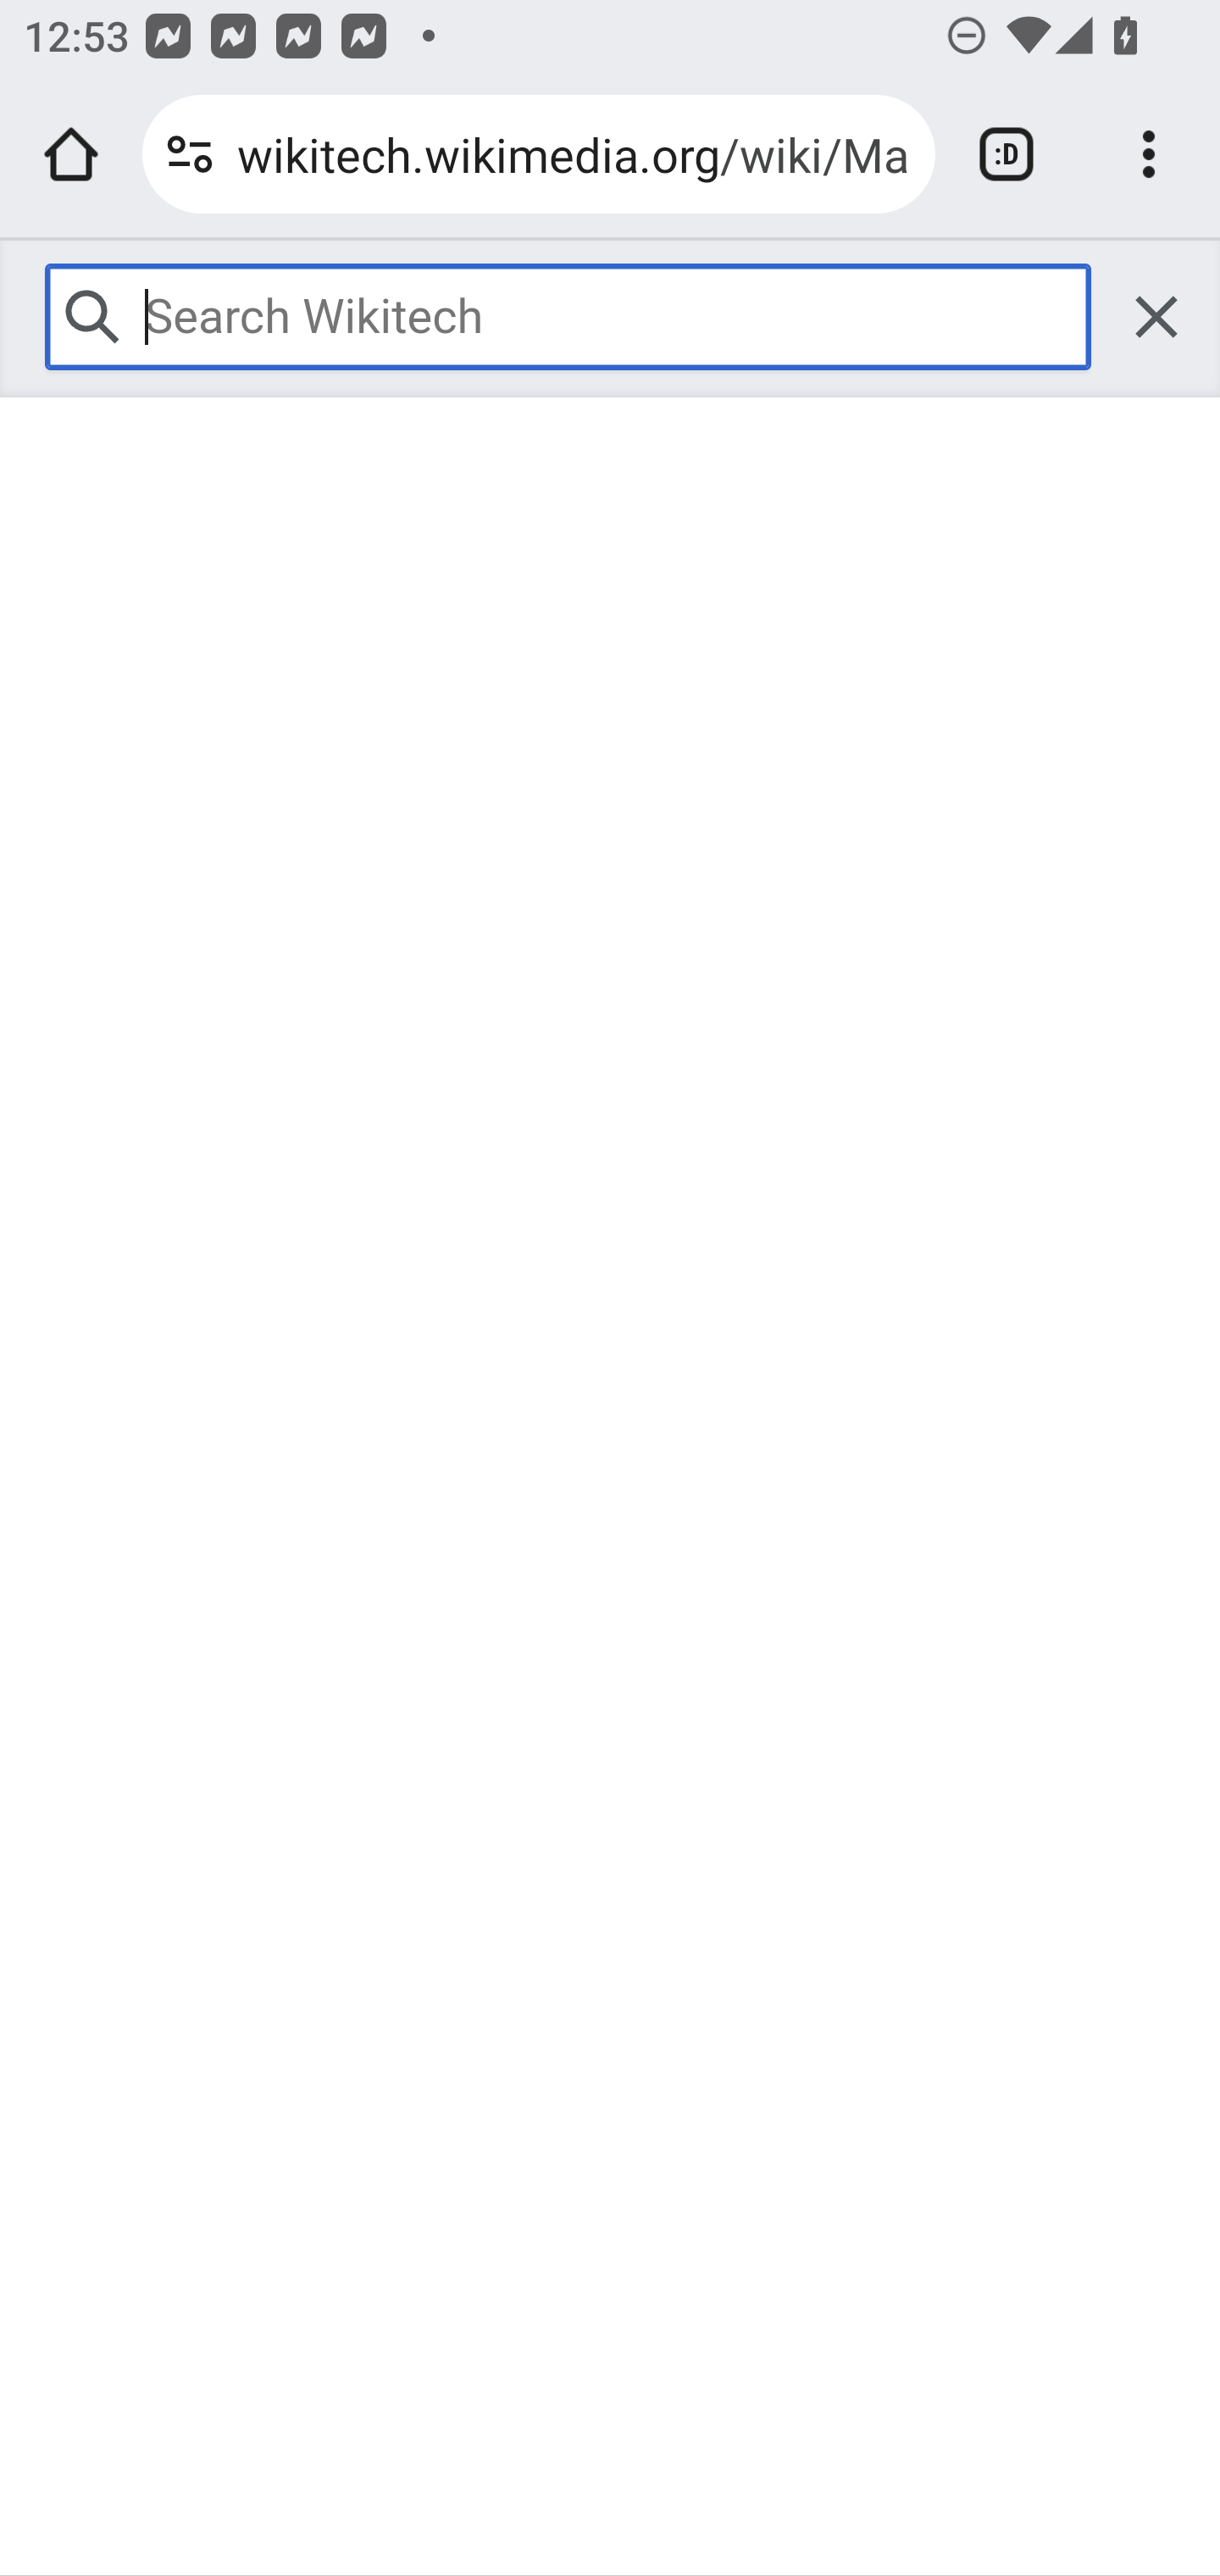 This screenshot has width=1220, height=2576. Describe the element at coordinates (190, 154) in the screenshot. I see `Connection is secure` at that location.